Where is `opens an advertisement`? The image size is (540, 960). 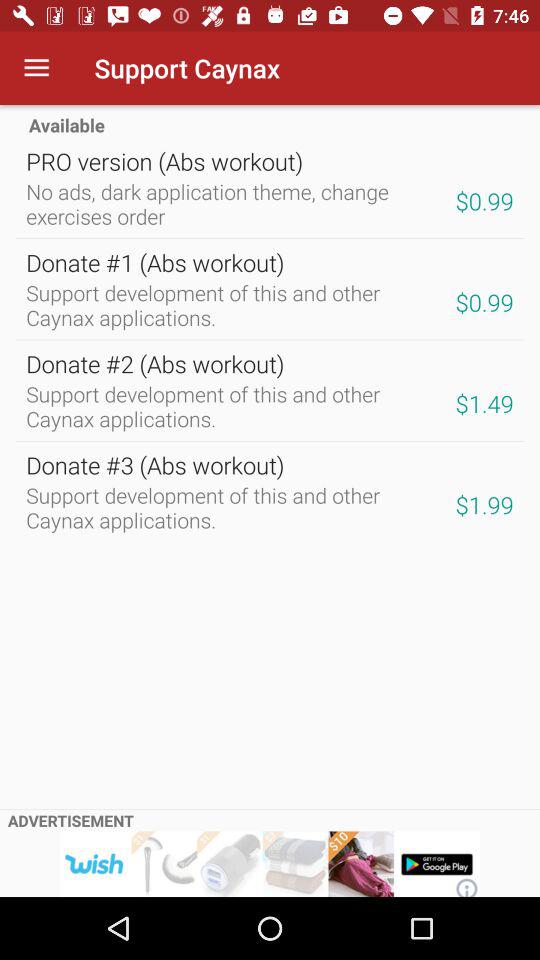 opens an advertisement is located at coordinates (270, 864).